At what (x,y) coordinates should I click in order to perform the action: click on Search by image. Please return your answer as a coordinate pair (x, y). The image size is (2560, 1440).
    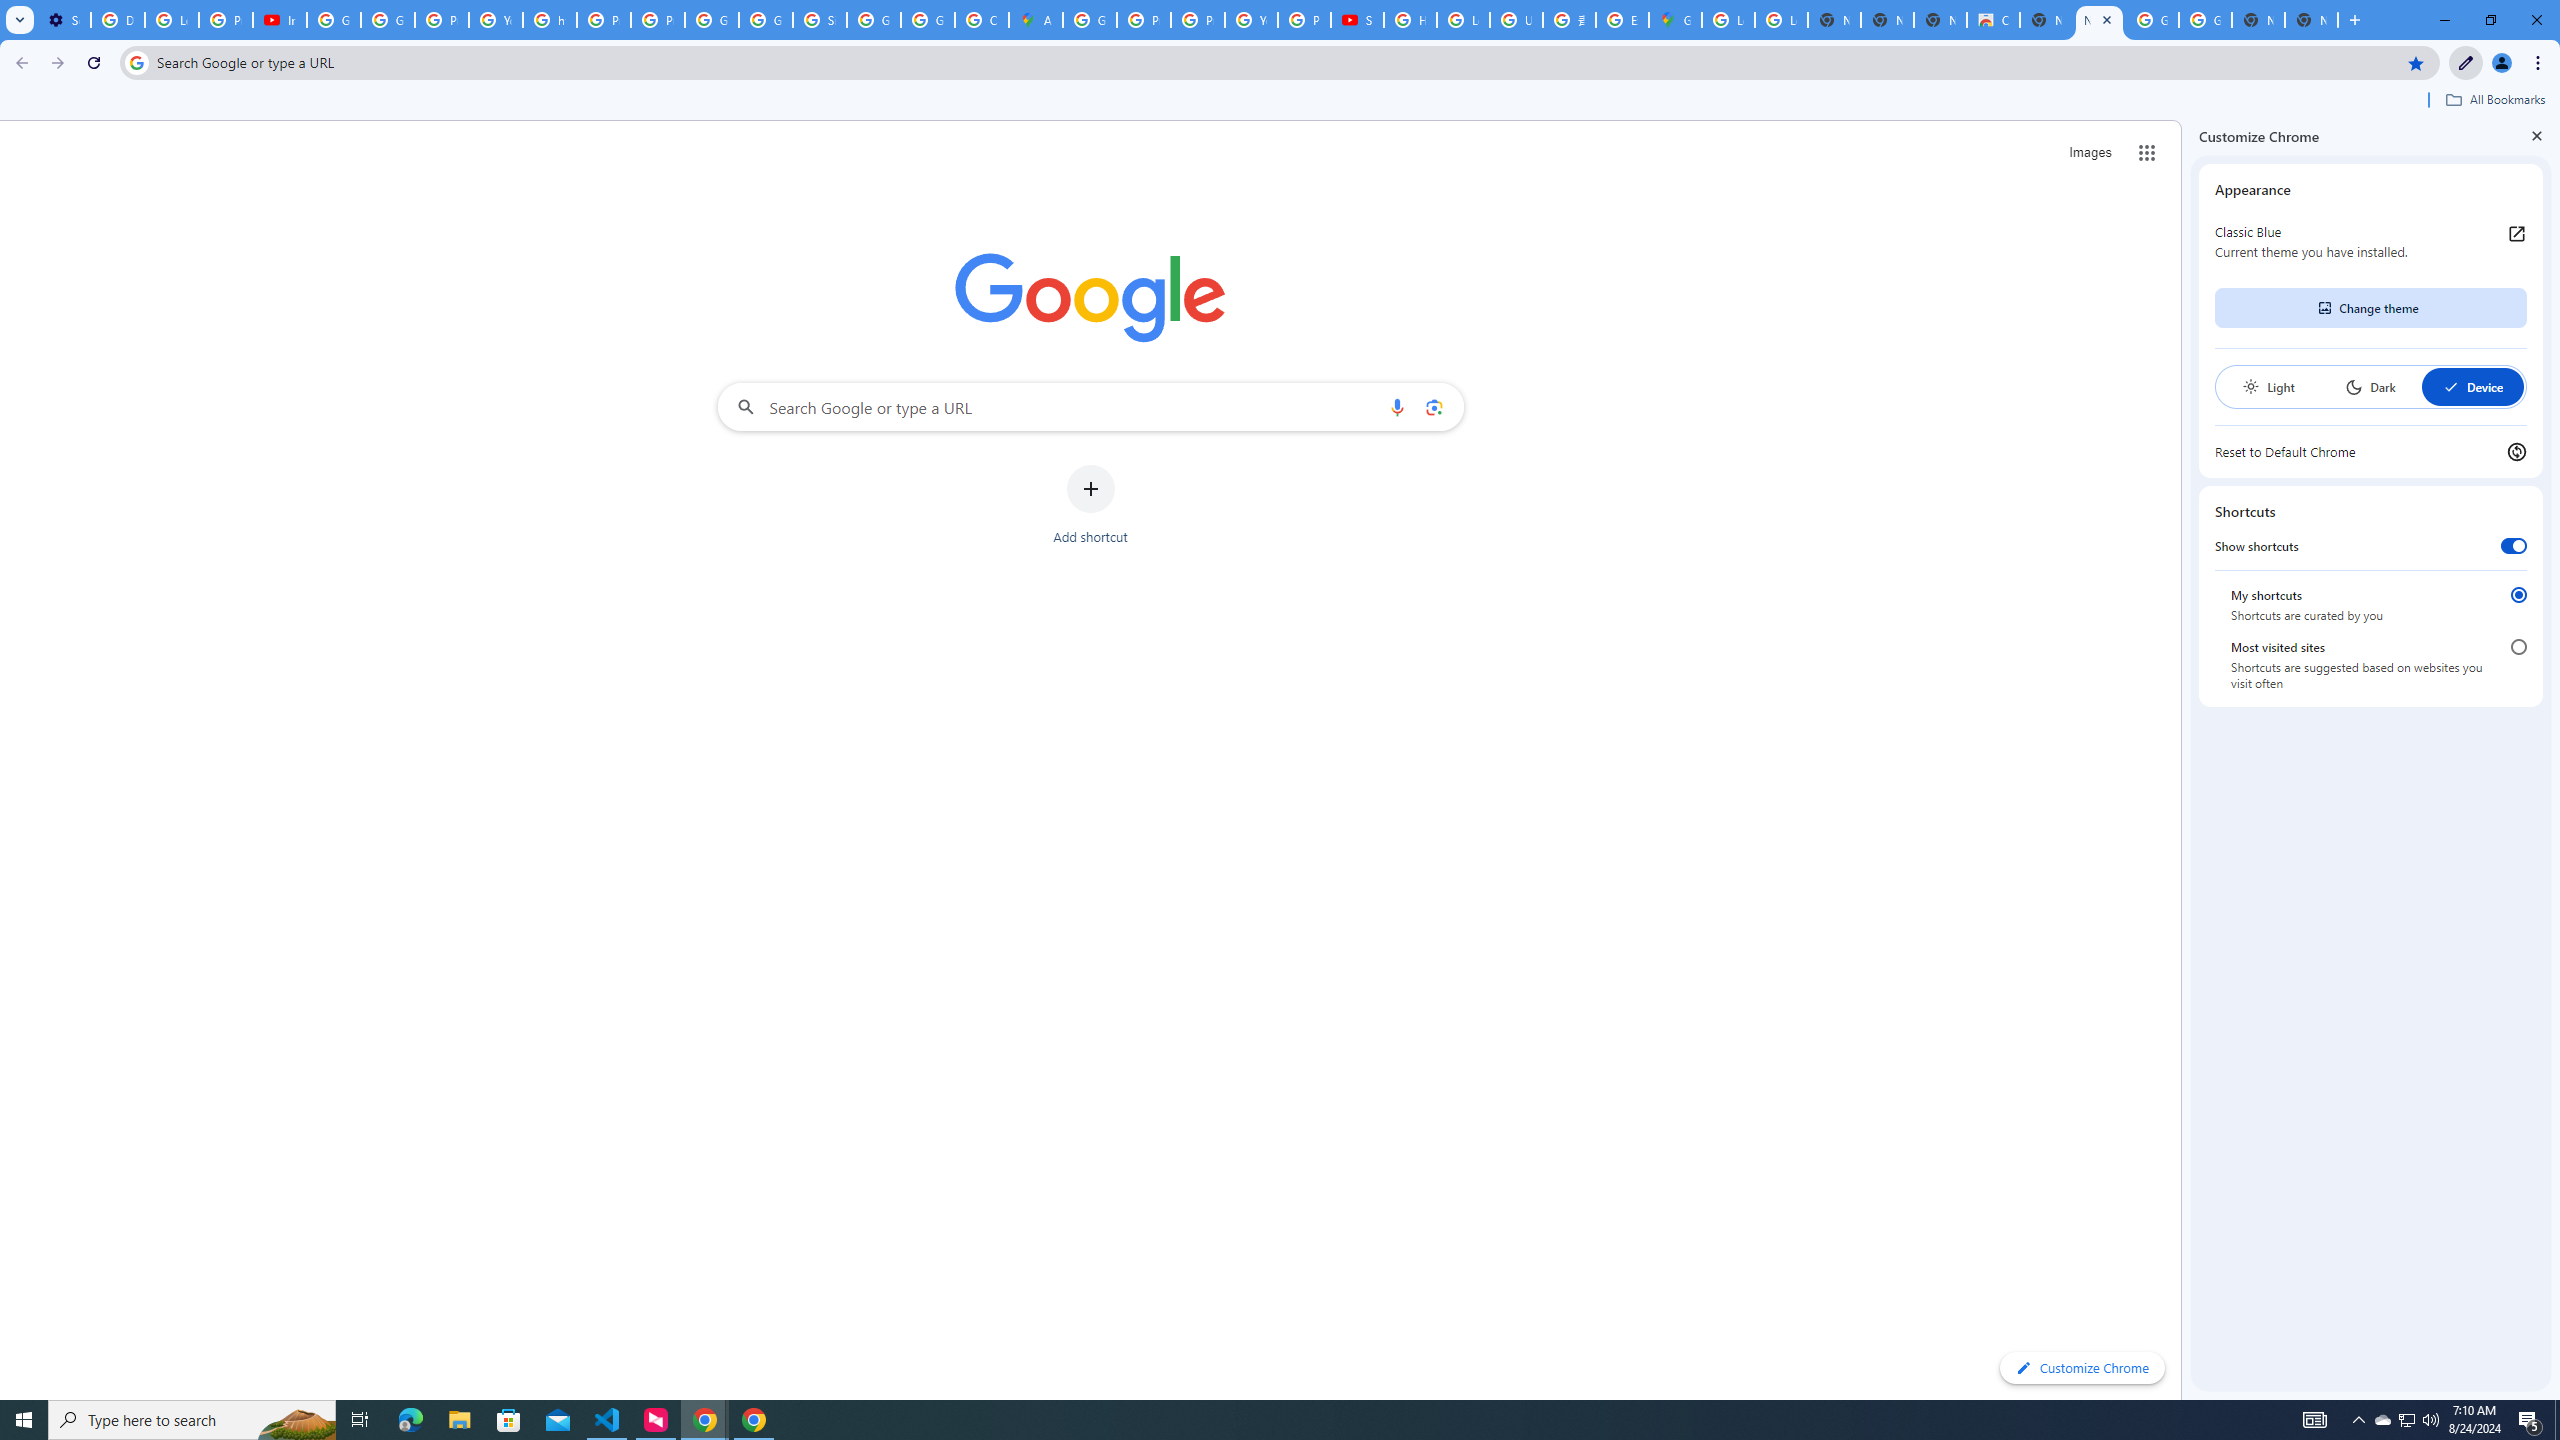
    Looking at the image, I should click on (1434, 406).